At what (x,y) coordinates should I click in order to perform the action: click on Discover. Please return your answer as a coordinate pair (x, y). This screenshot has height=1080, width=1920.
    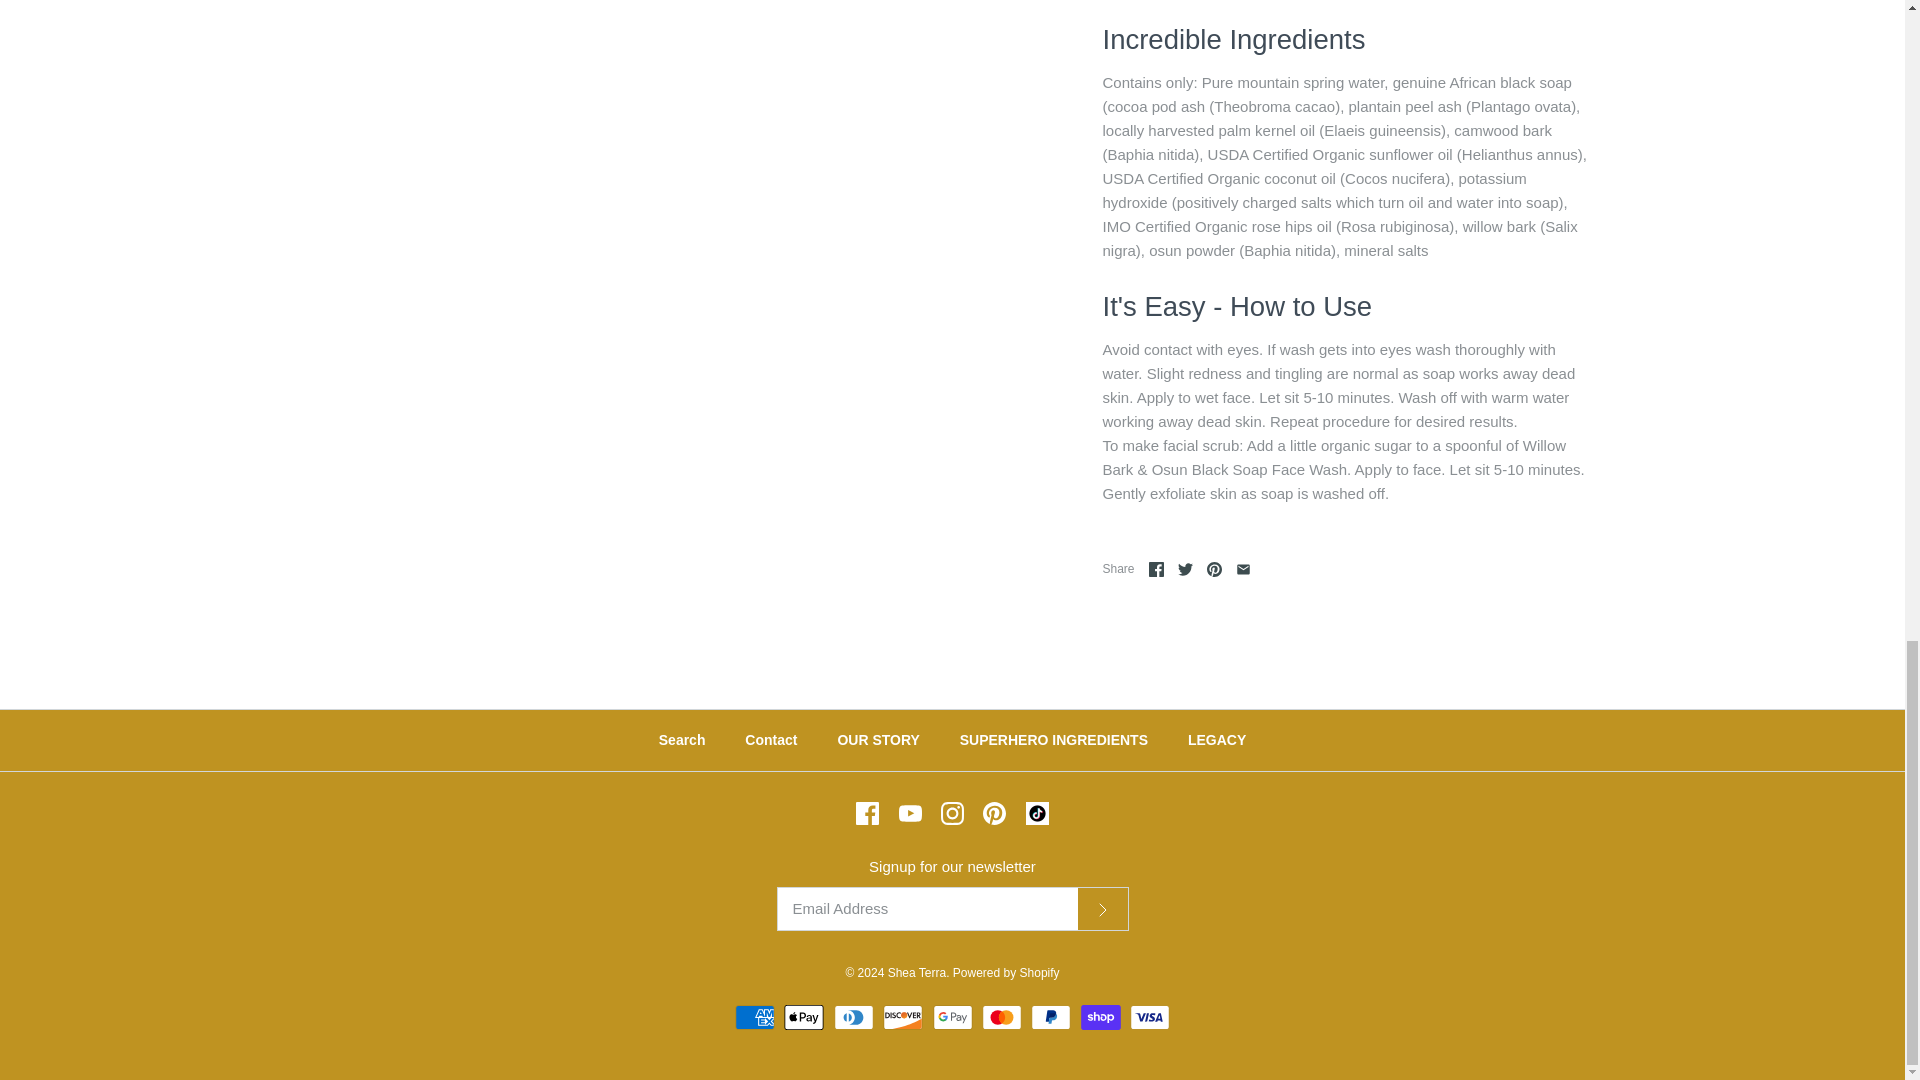
    Looking at the image, I should click on (903, 1018).